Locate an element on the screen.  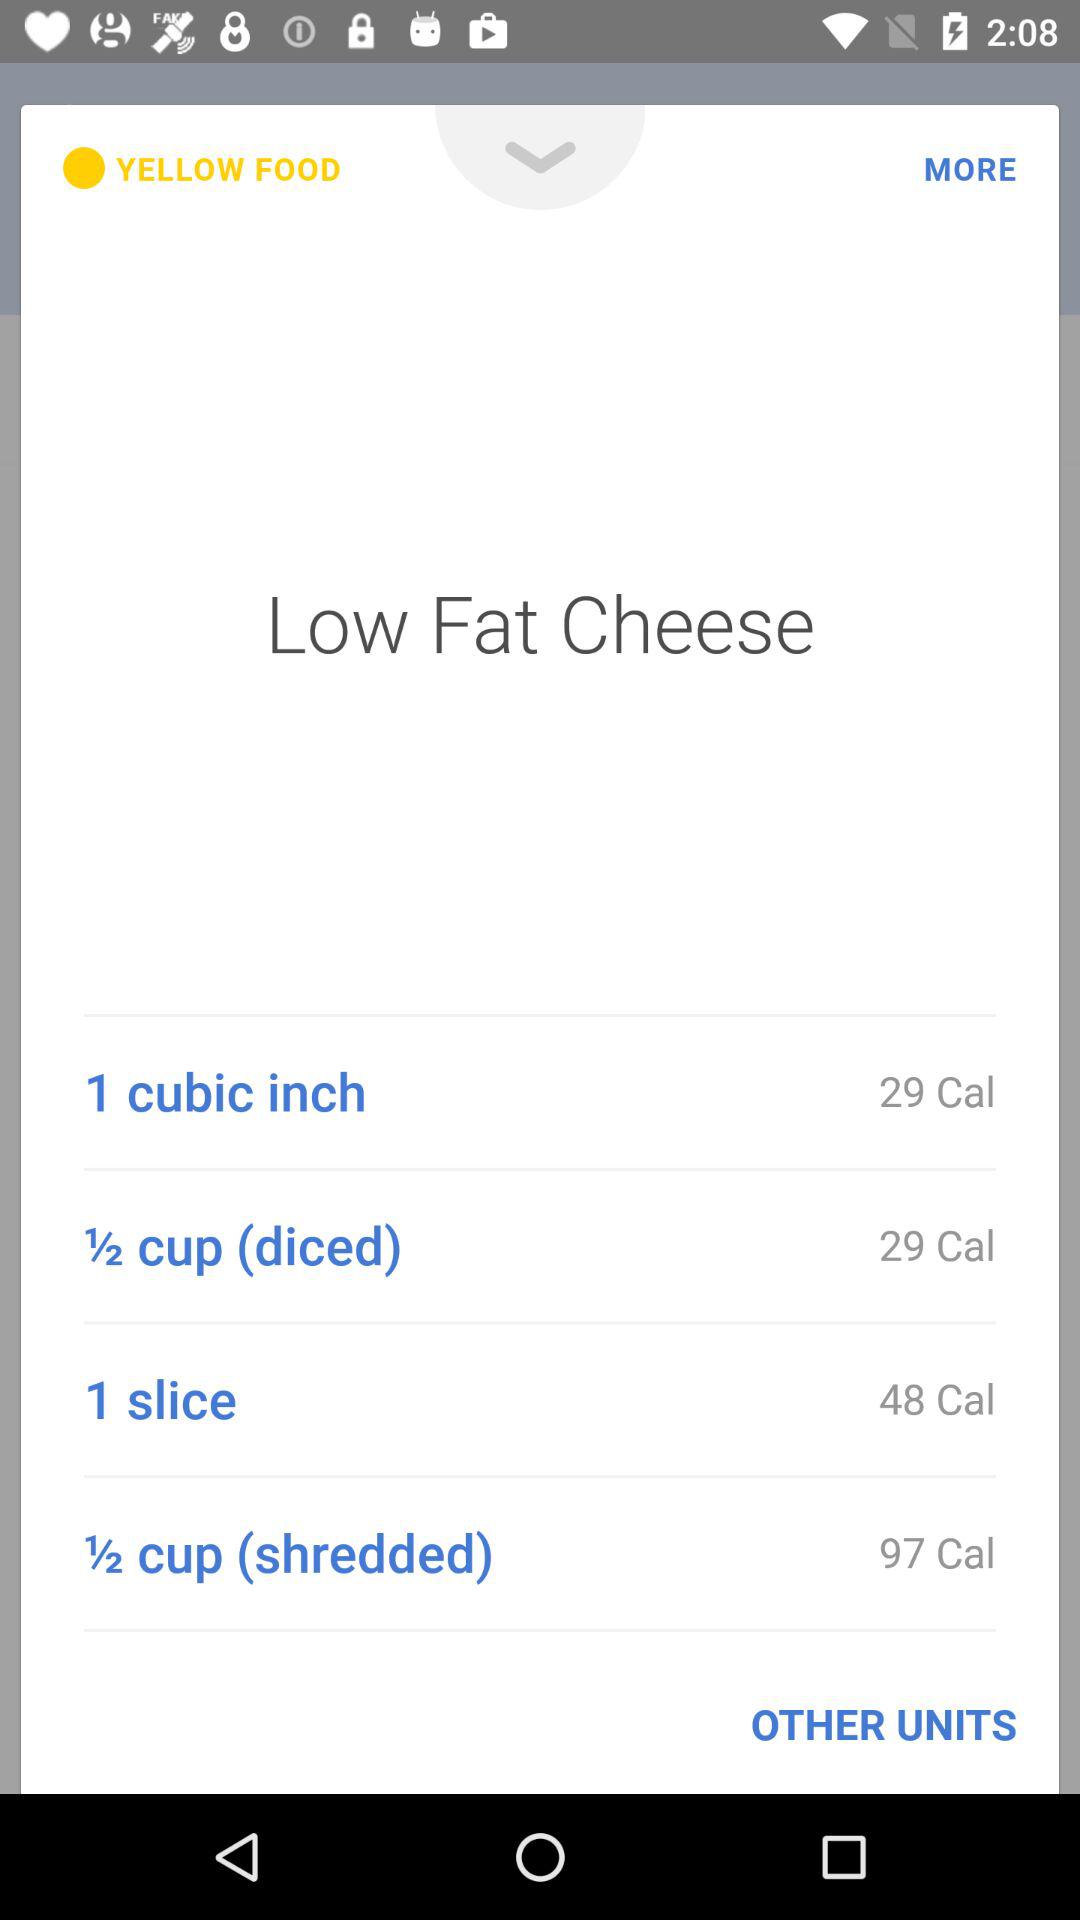
press item to the left of more is located at coordinates (540, 158).